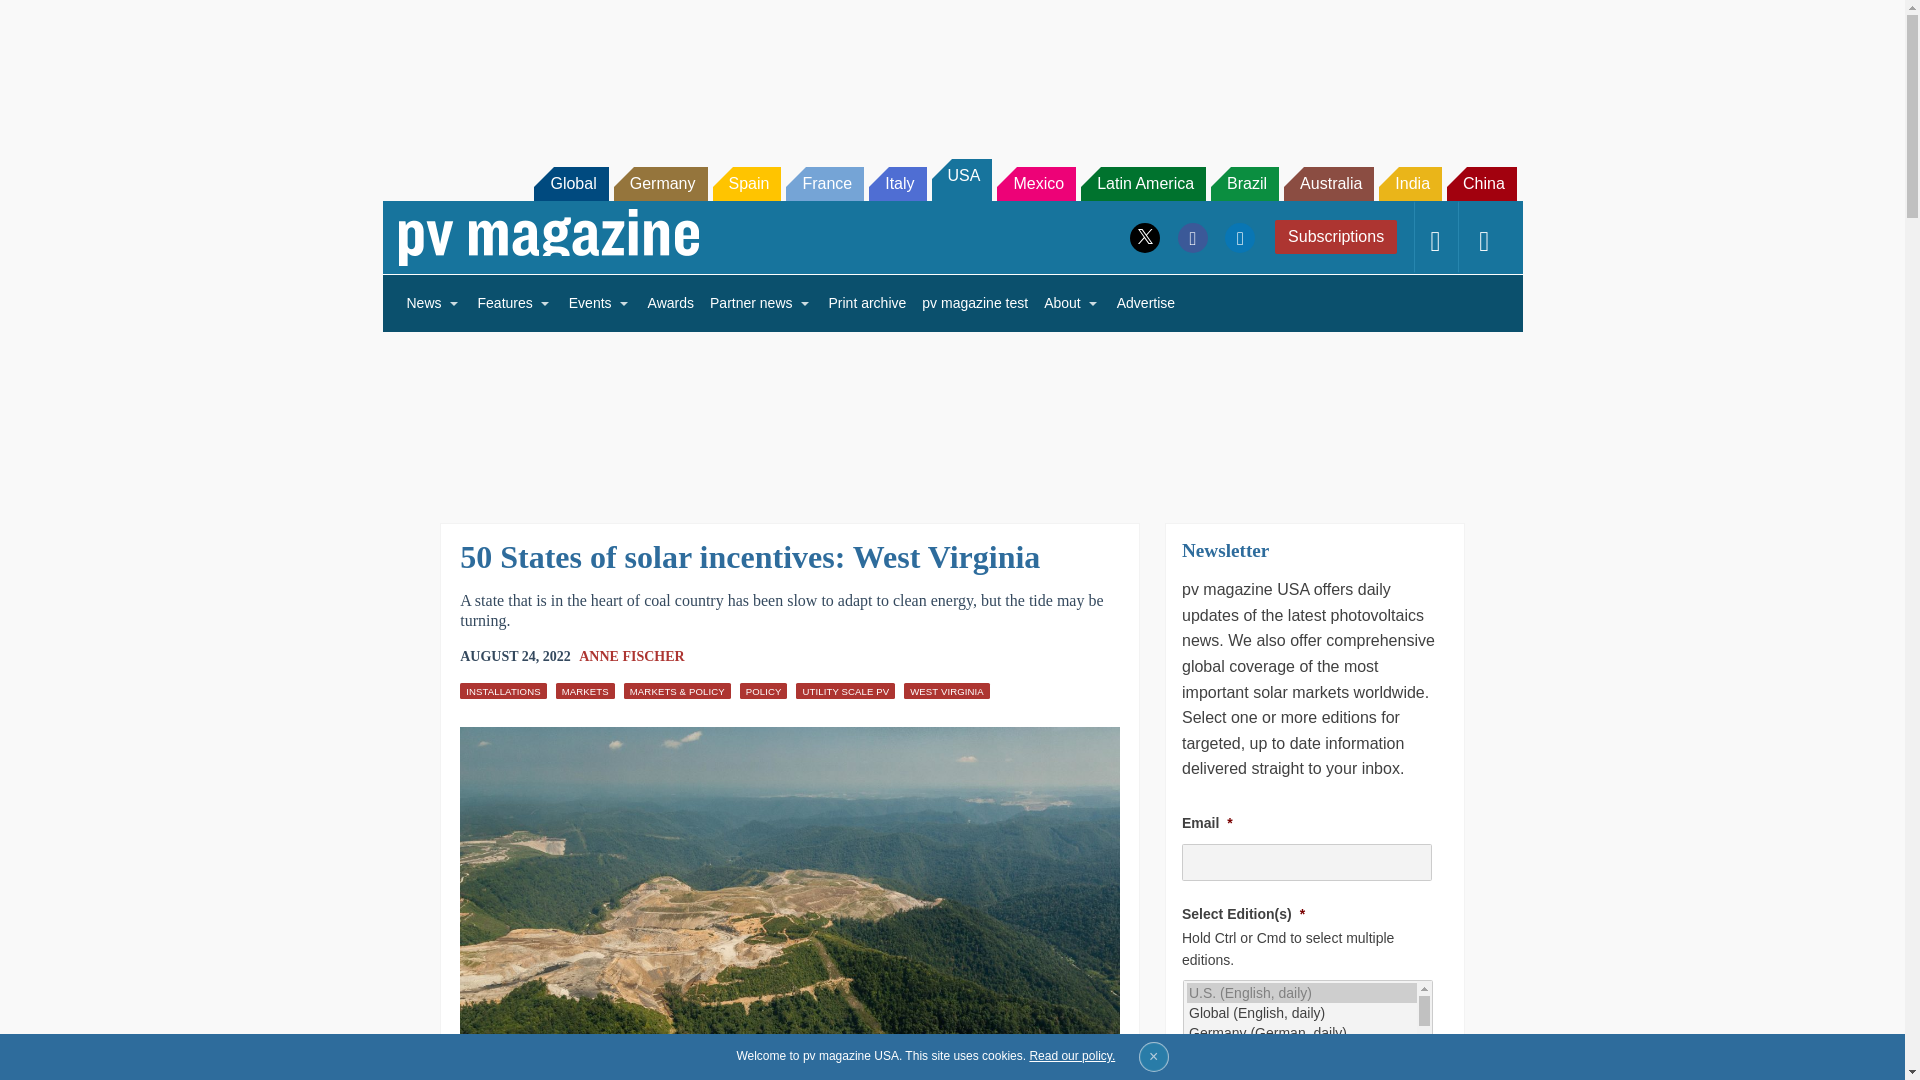  I want to click on Brazil, so click(1244, 184).